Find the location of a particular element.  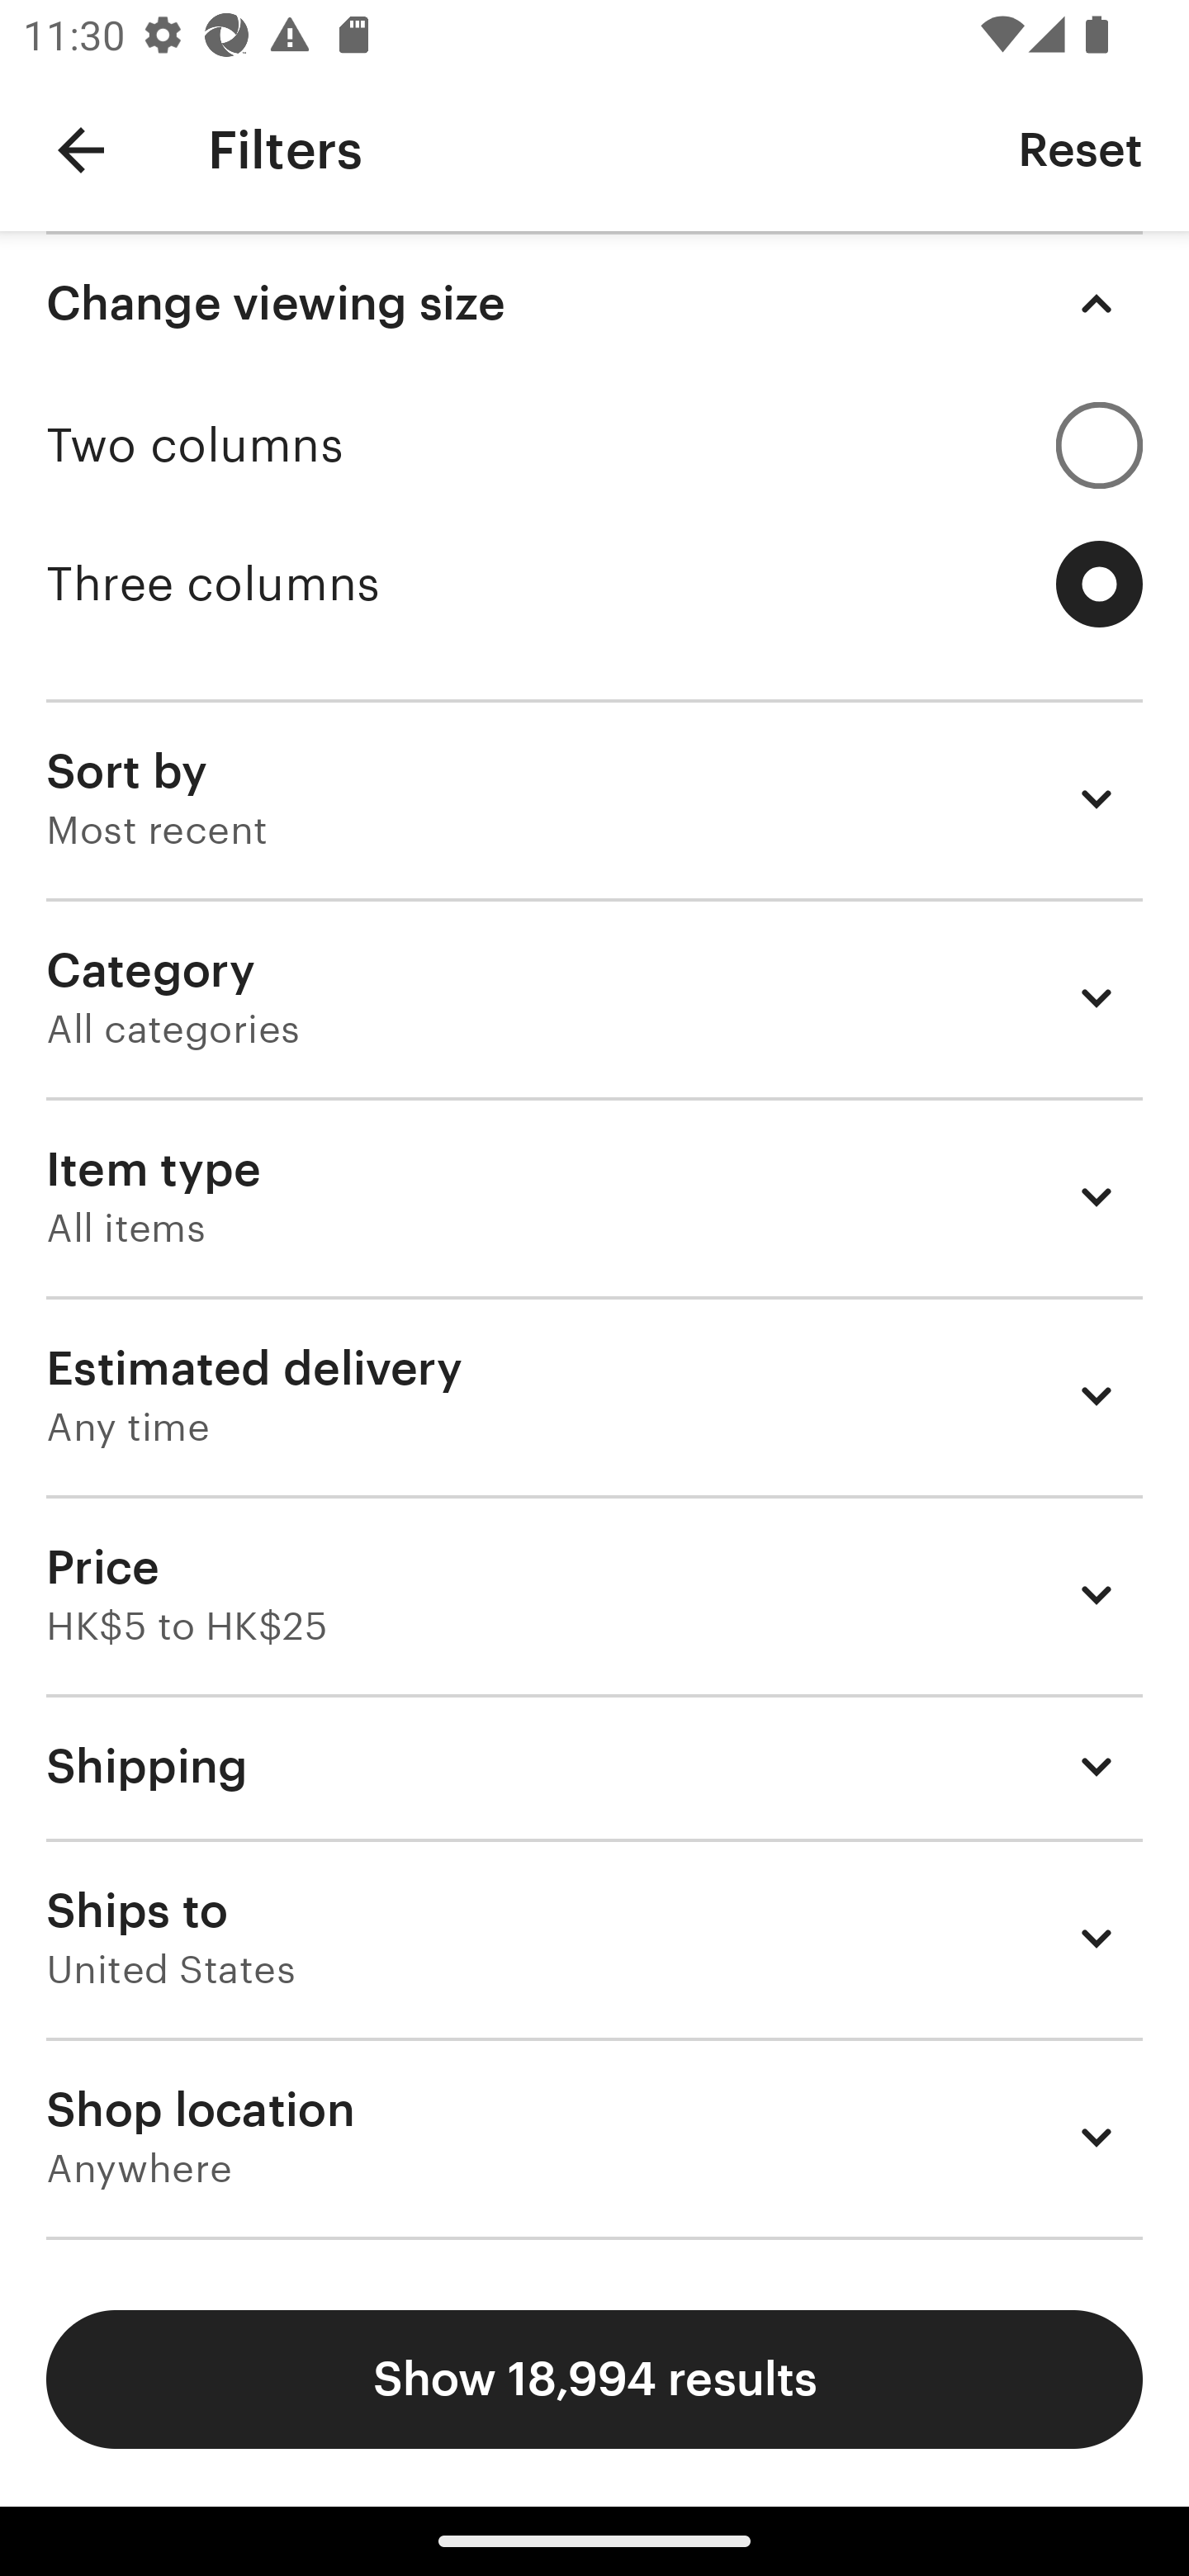

Change viewing size is located at coordinates (594, 304).